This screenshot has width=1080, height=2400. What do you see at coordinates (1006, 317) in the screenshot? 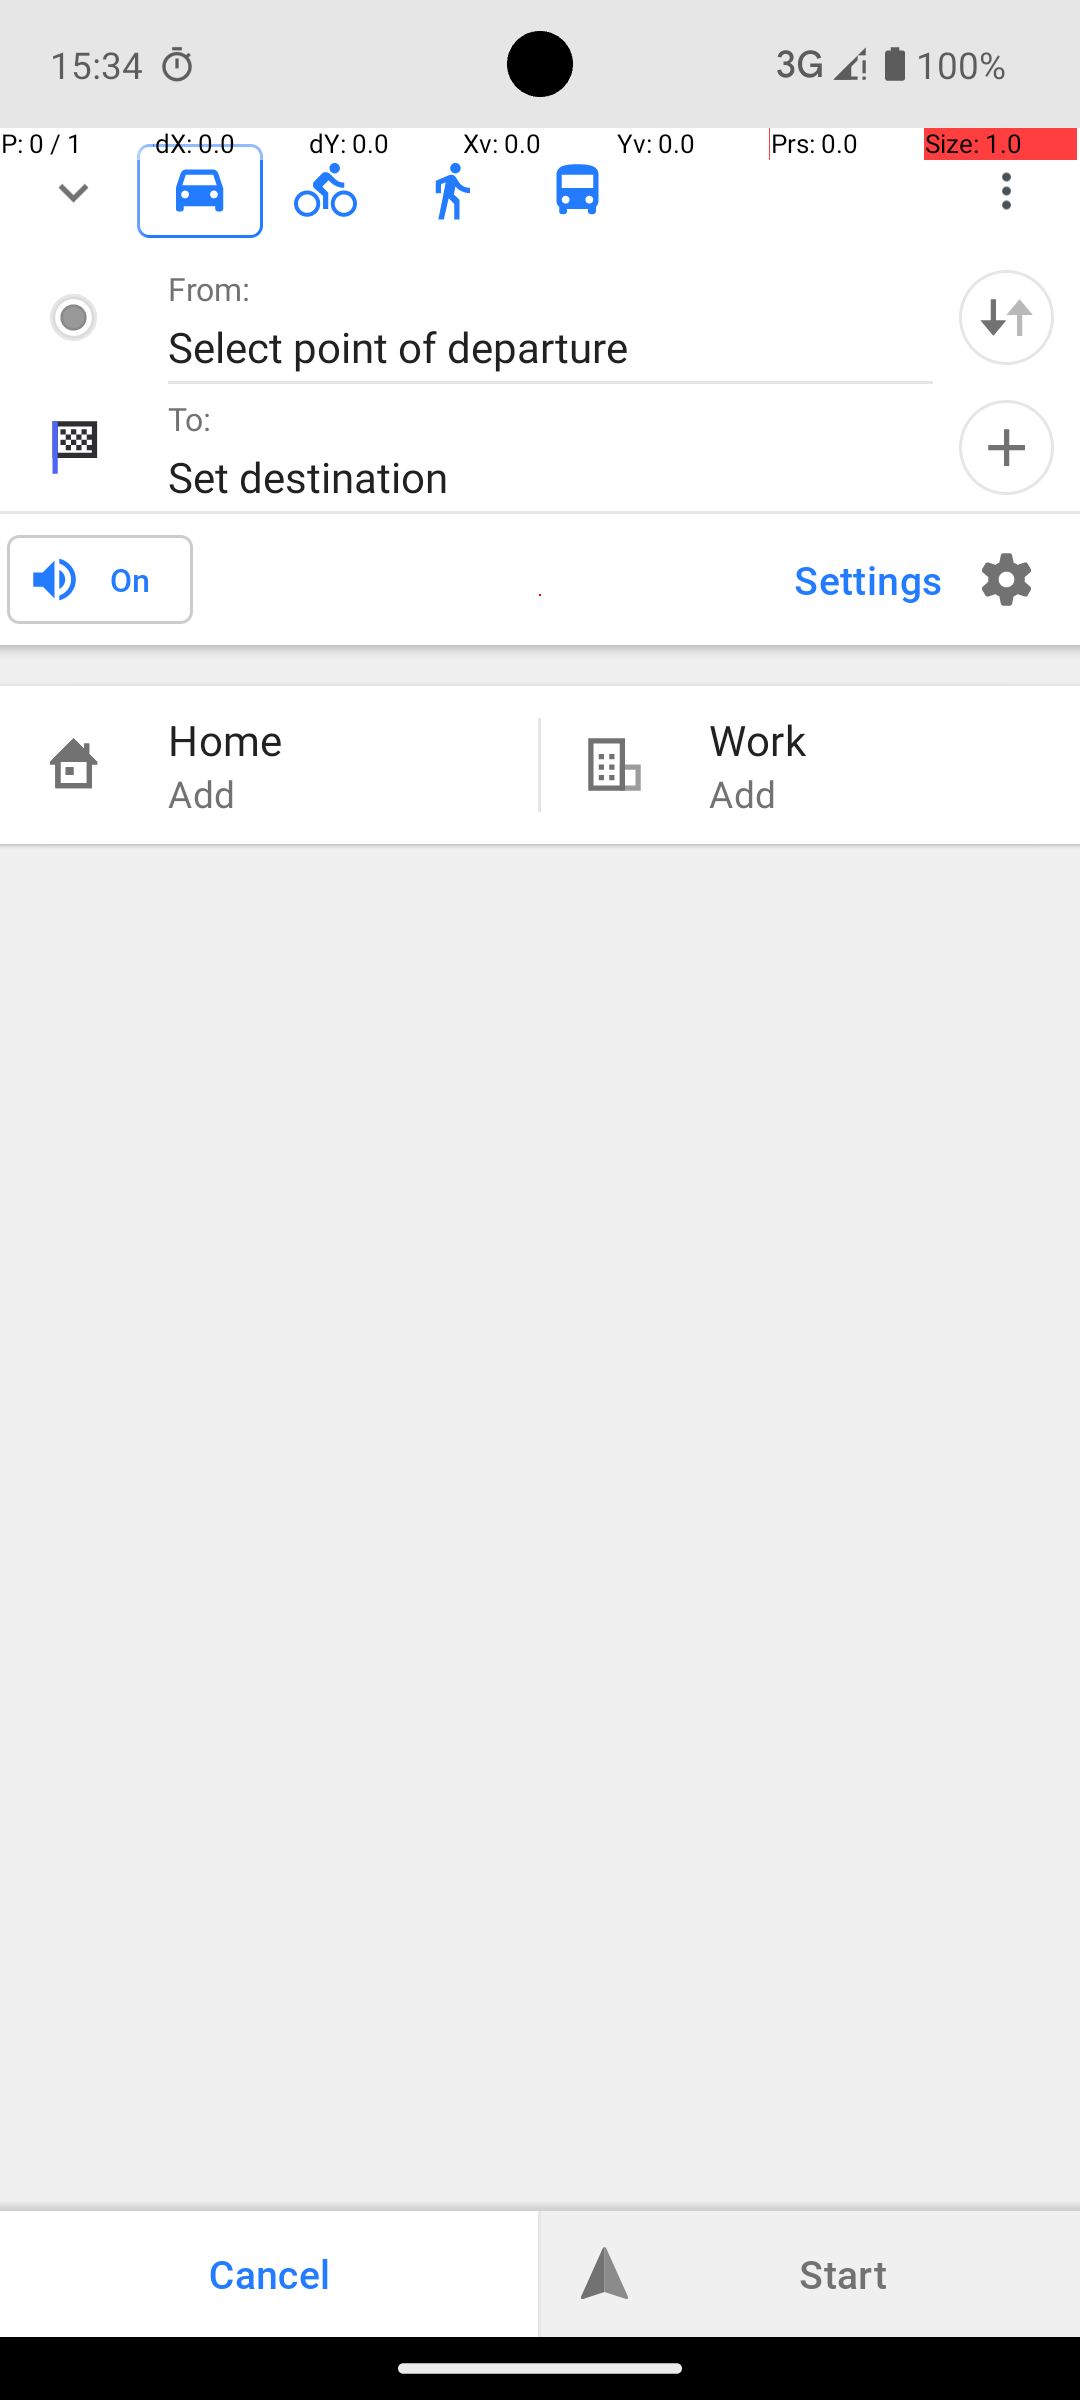
I see `Swap` at bounding box center [1006, 317].